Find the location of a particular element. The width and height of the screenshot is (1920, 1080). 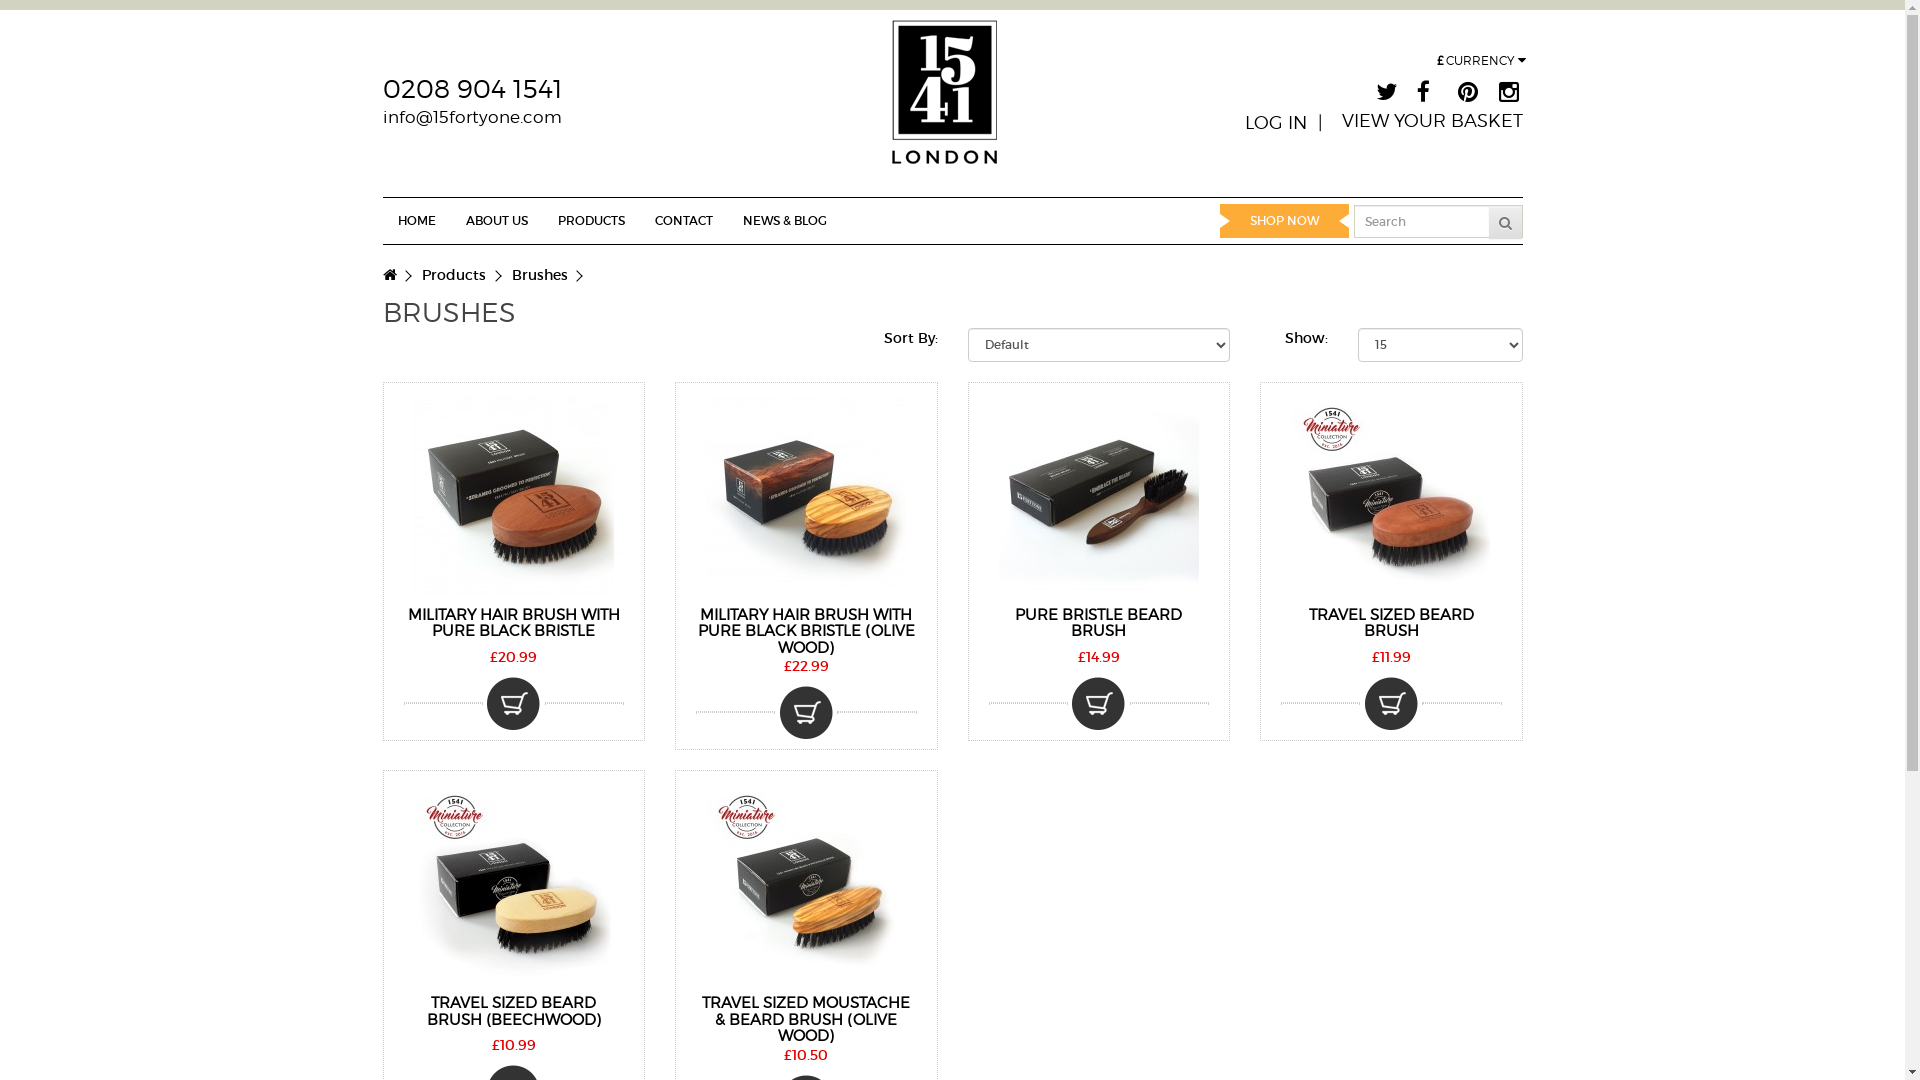

PURE BRISTLE BEARD BRUSH is located at coordinates (1098, 624).